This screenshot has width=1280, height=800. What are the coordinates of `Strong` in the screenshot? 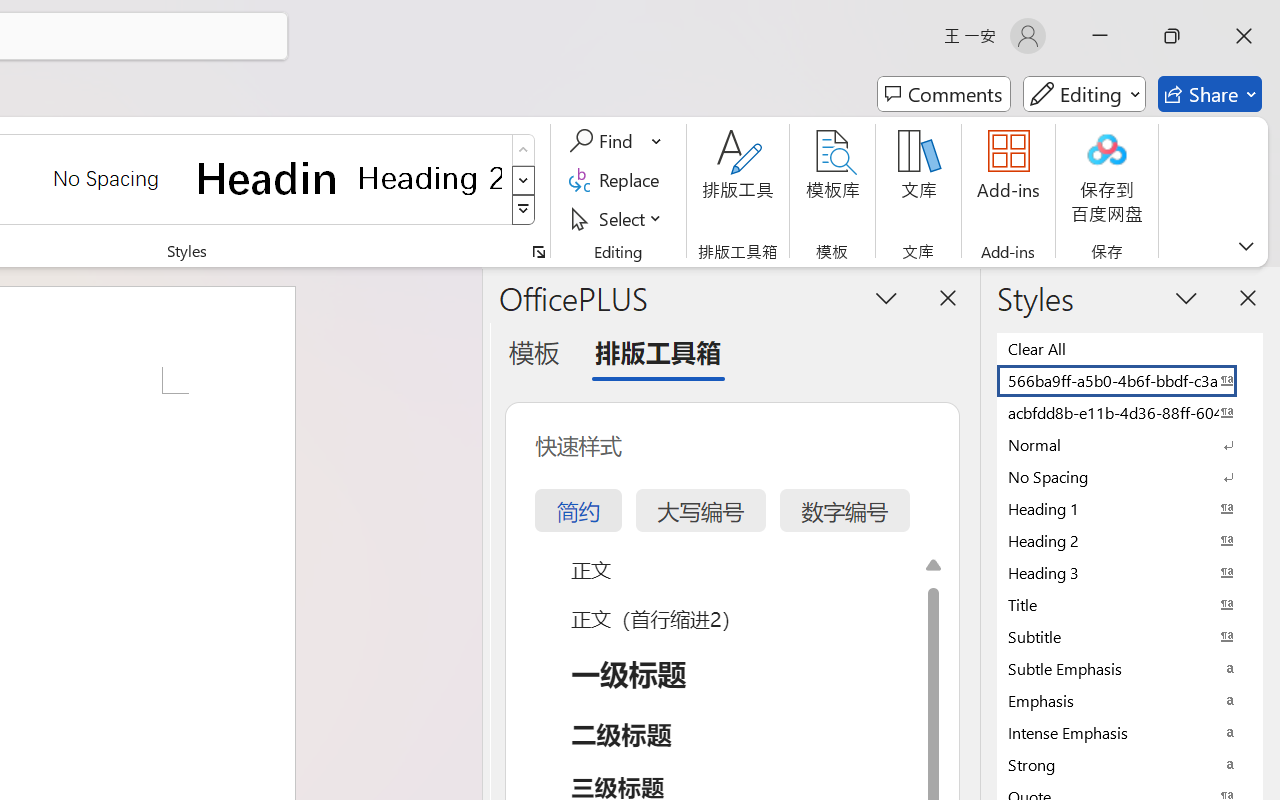 It's located at (1130, 764).